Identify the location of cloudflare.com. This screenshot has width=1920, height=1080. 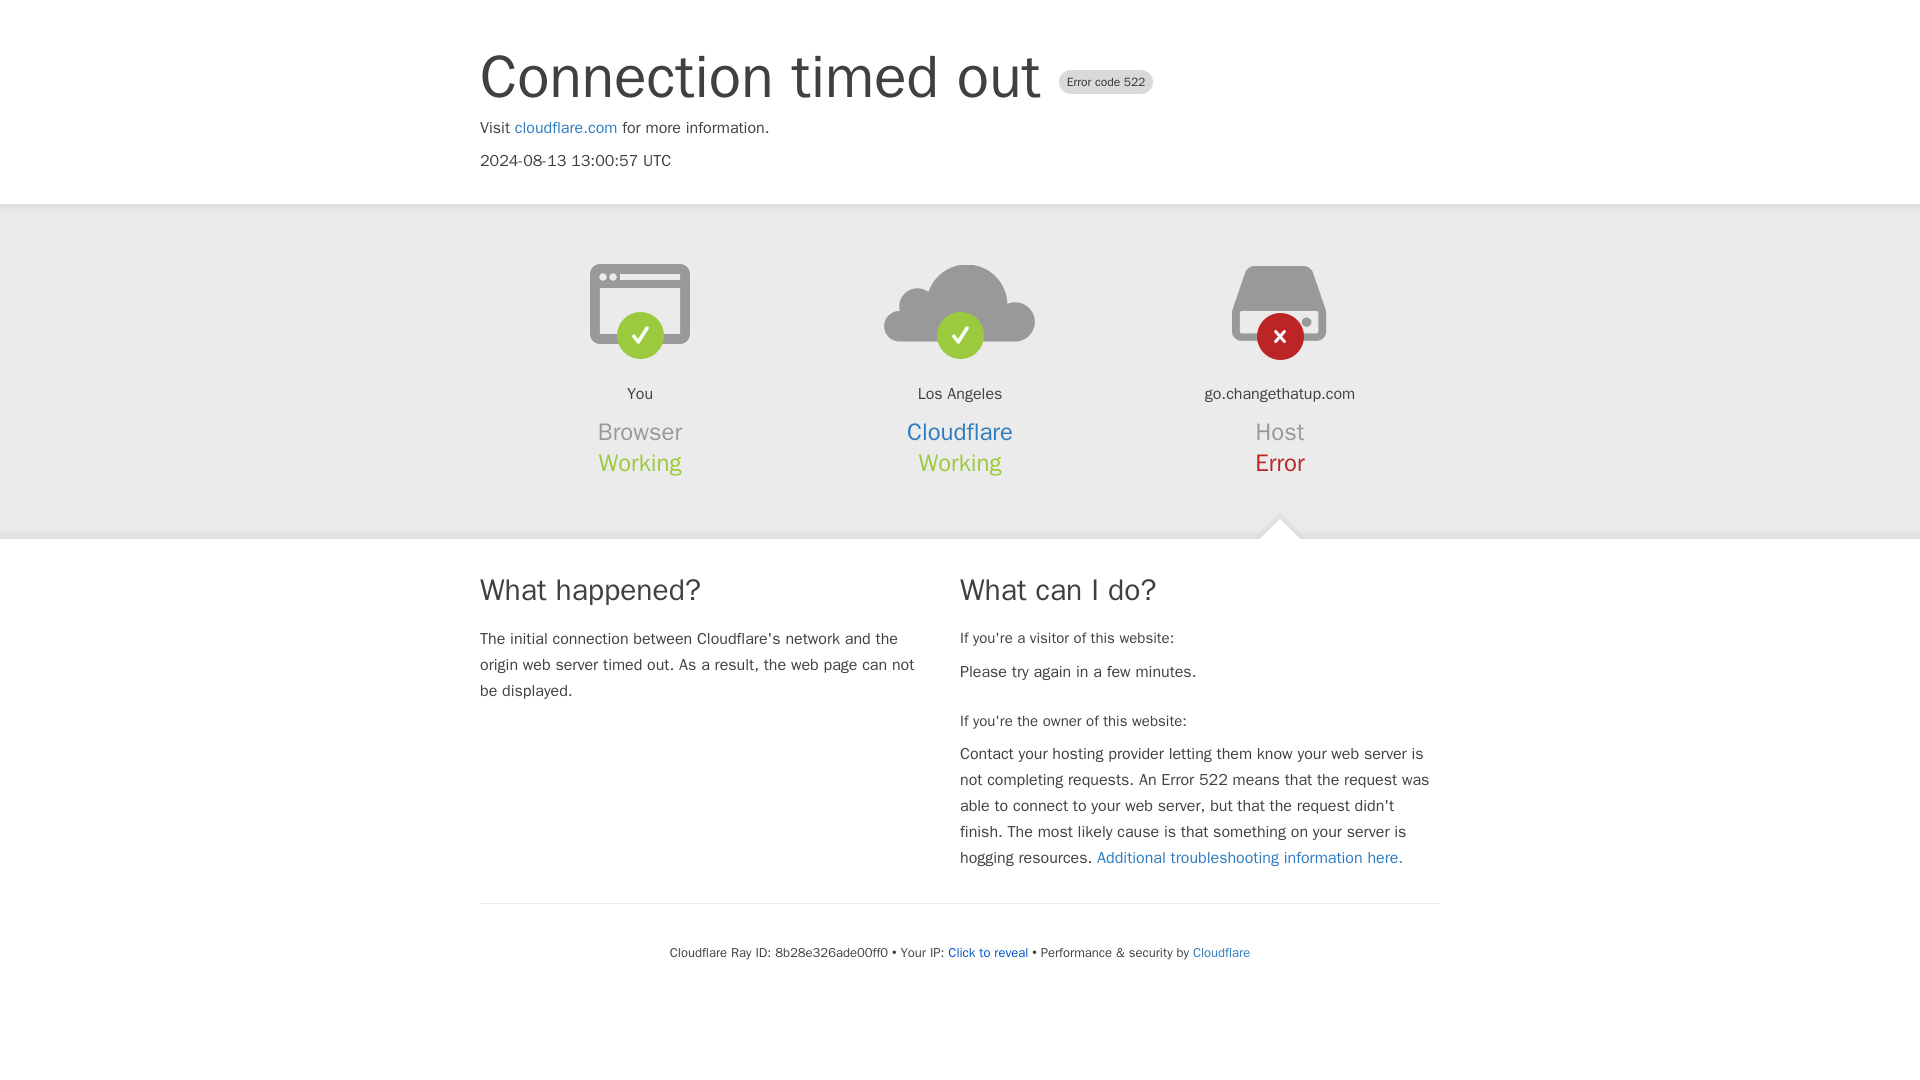
(566, 128).